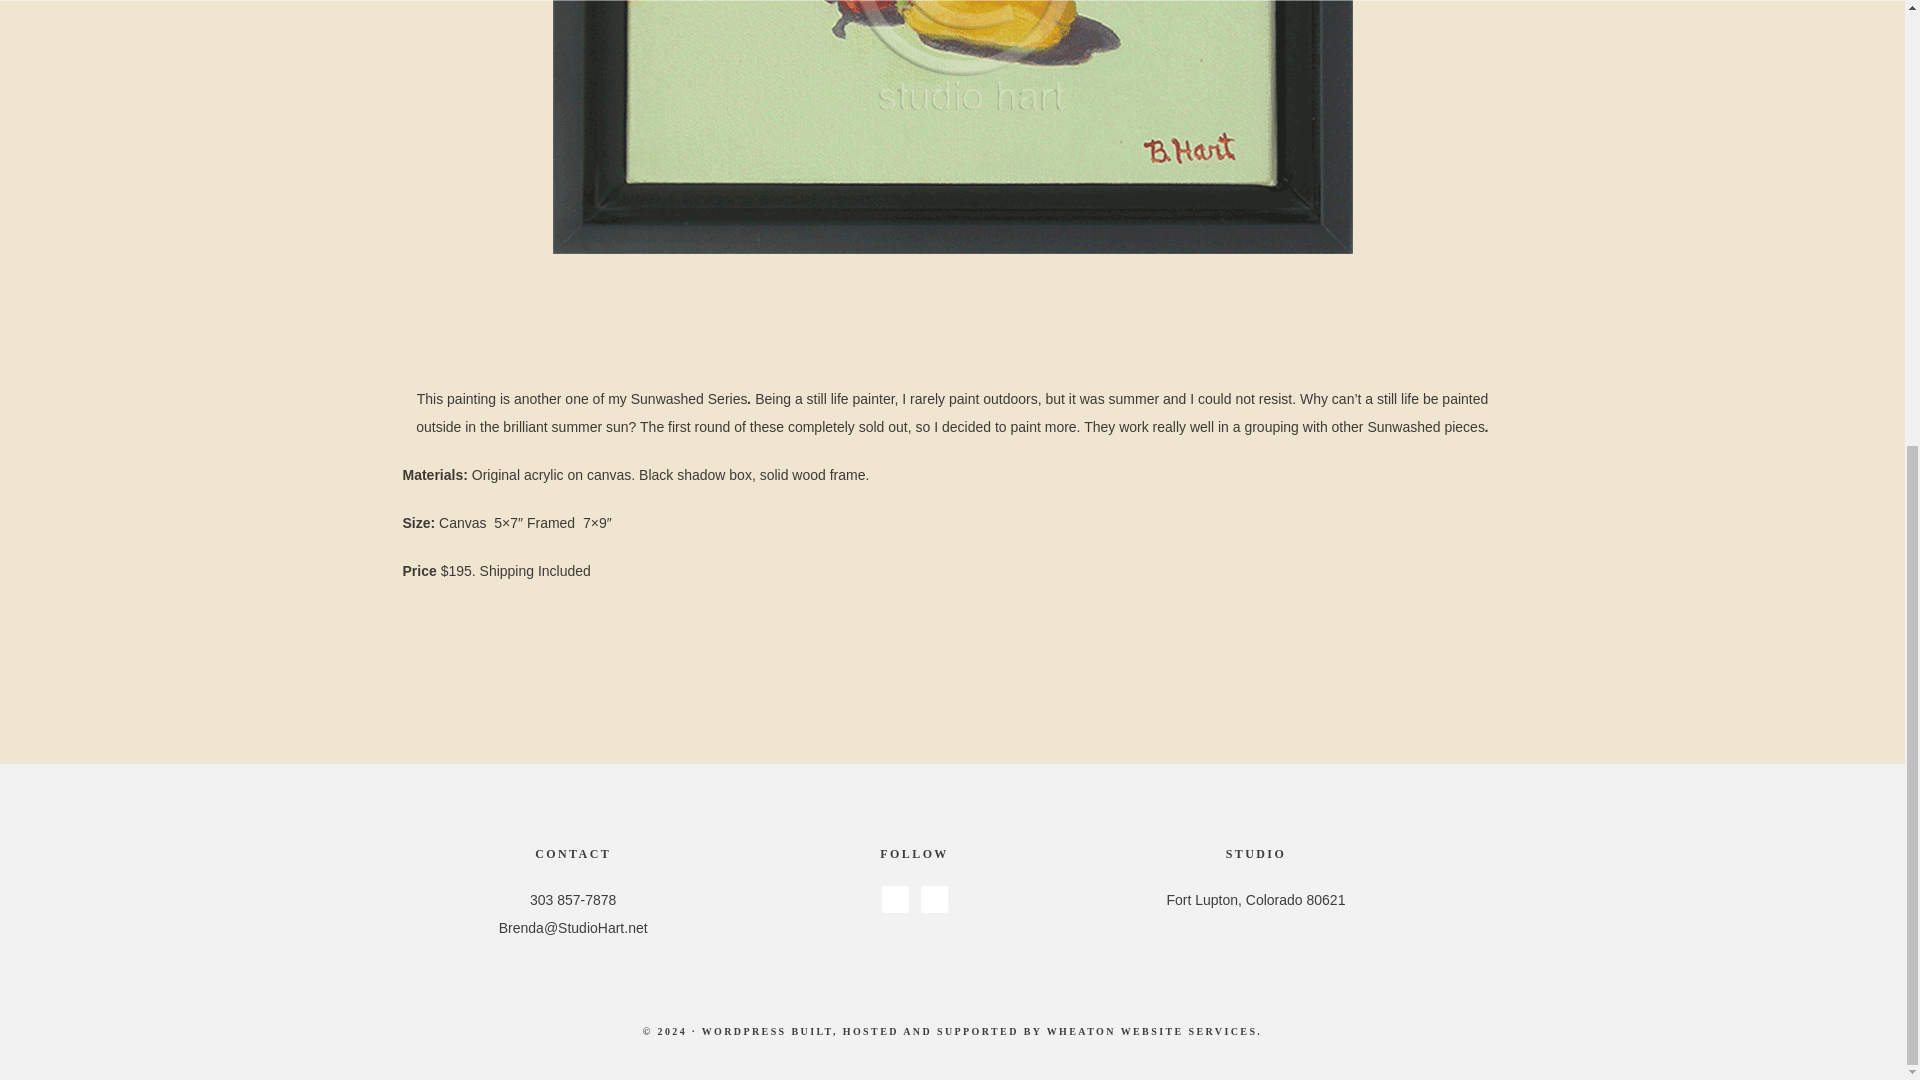  What do you see at coordinates (1152, 1031) in the screenshot?
I see `WHEATON WEBSITE SERVICES` at bounding box center [1152, 1031].